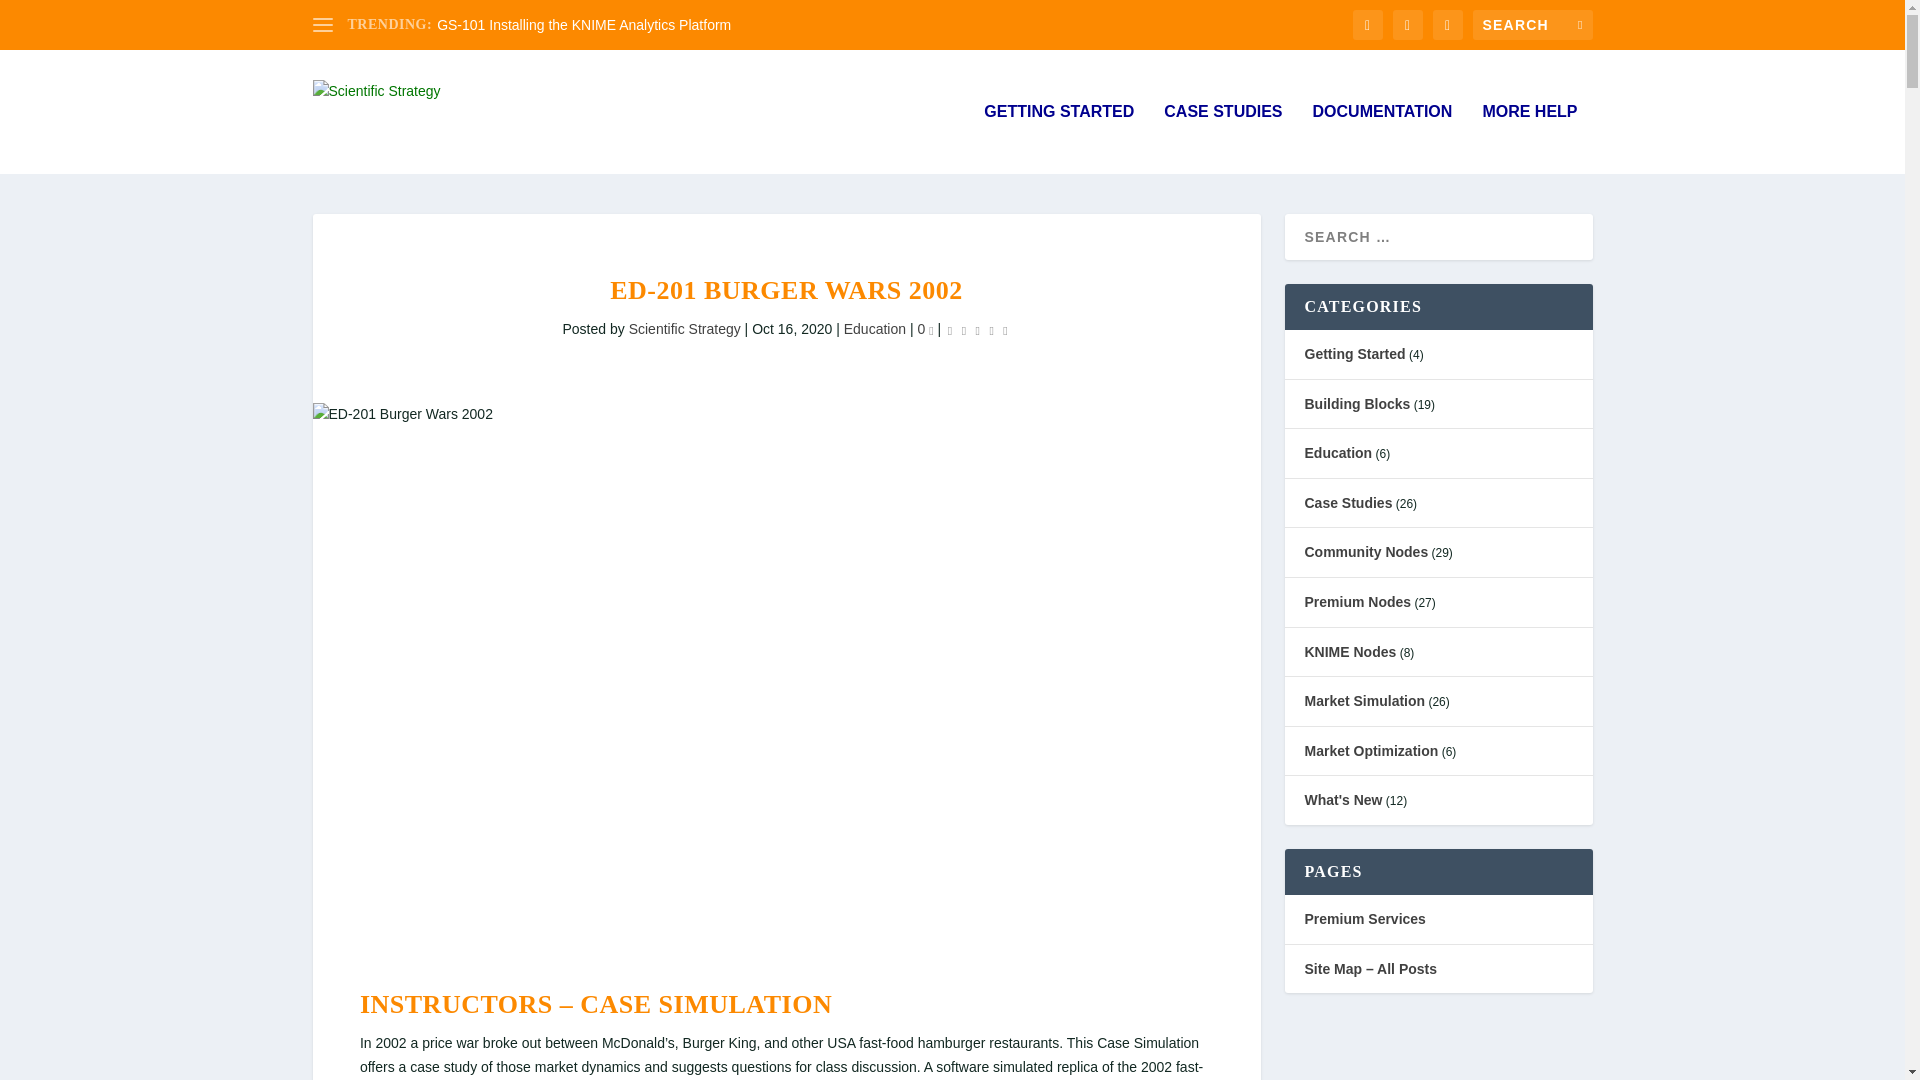 This screenshot has height=1080, width=1920. What do you see at coordinates (1529, 138) in the screenshot?
I see `MORE HELP` at bounding box center [1529, 138].